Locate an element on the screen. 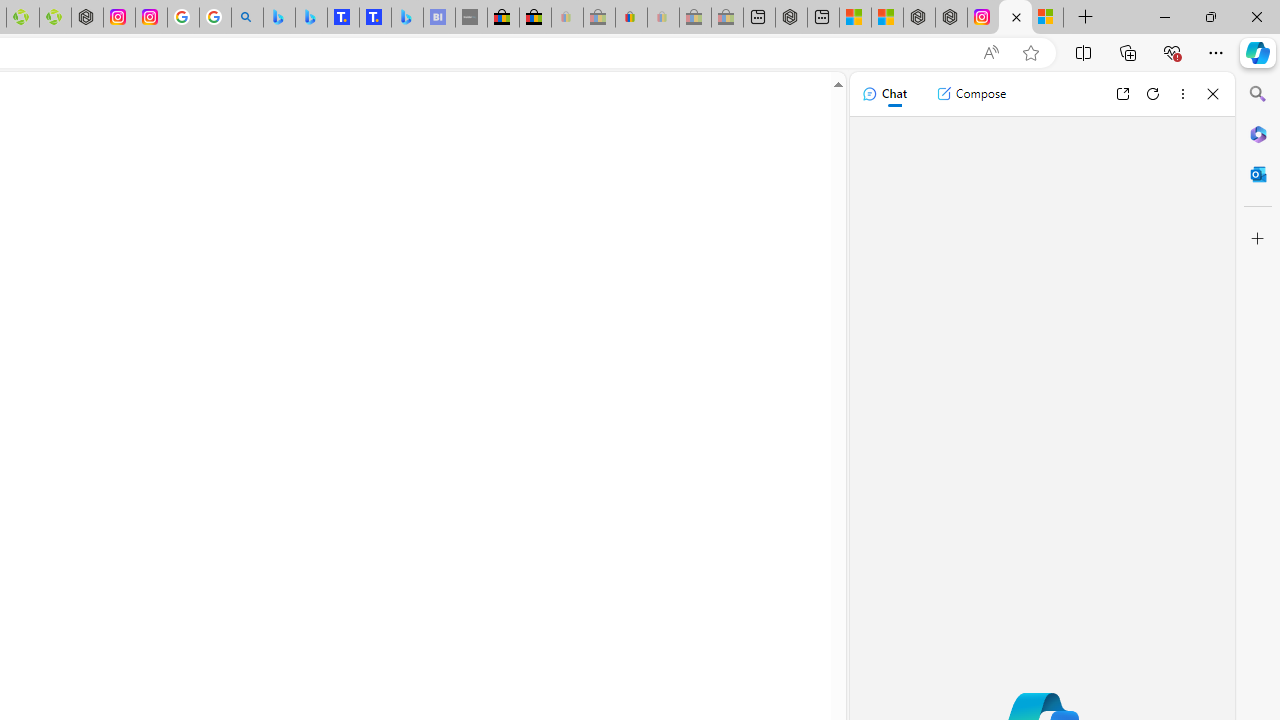 The image size is (1280, 720). Yard, Garden & Outdoor Living - Sleeping is located at coordinates (727, 18).